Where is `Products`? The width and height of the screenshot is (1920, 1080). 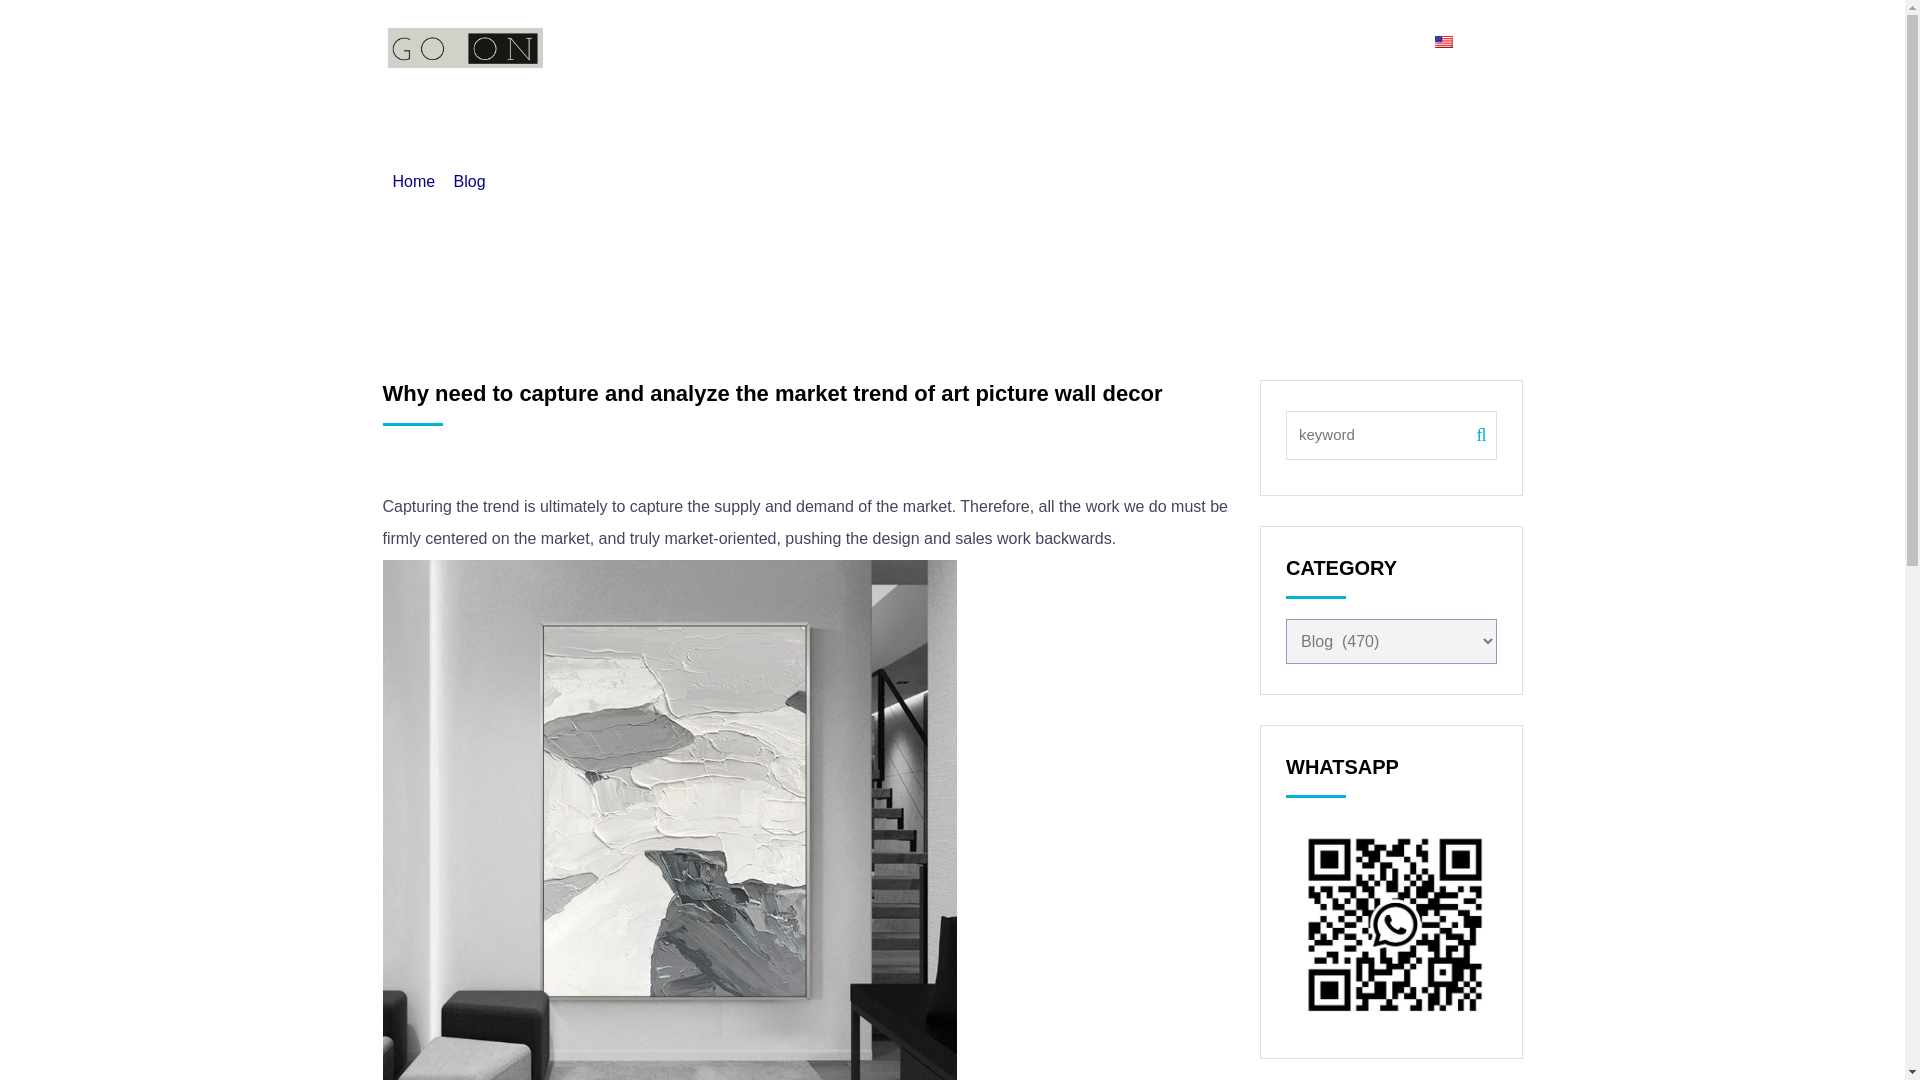
Products is located at coordinates (1064, 42).